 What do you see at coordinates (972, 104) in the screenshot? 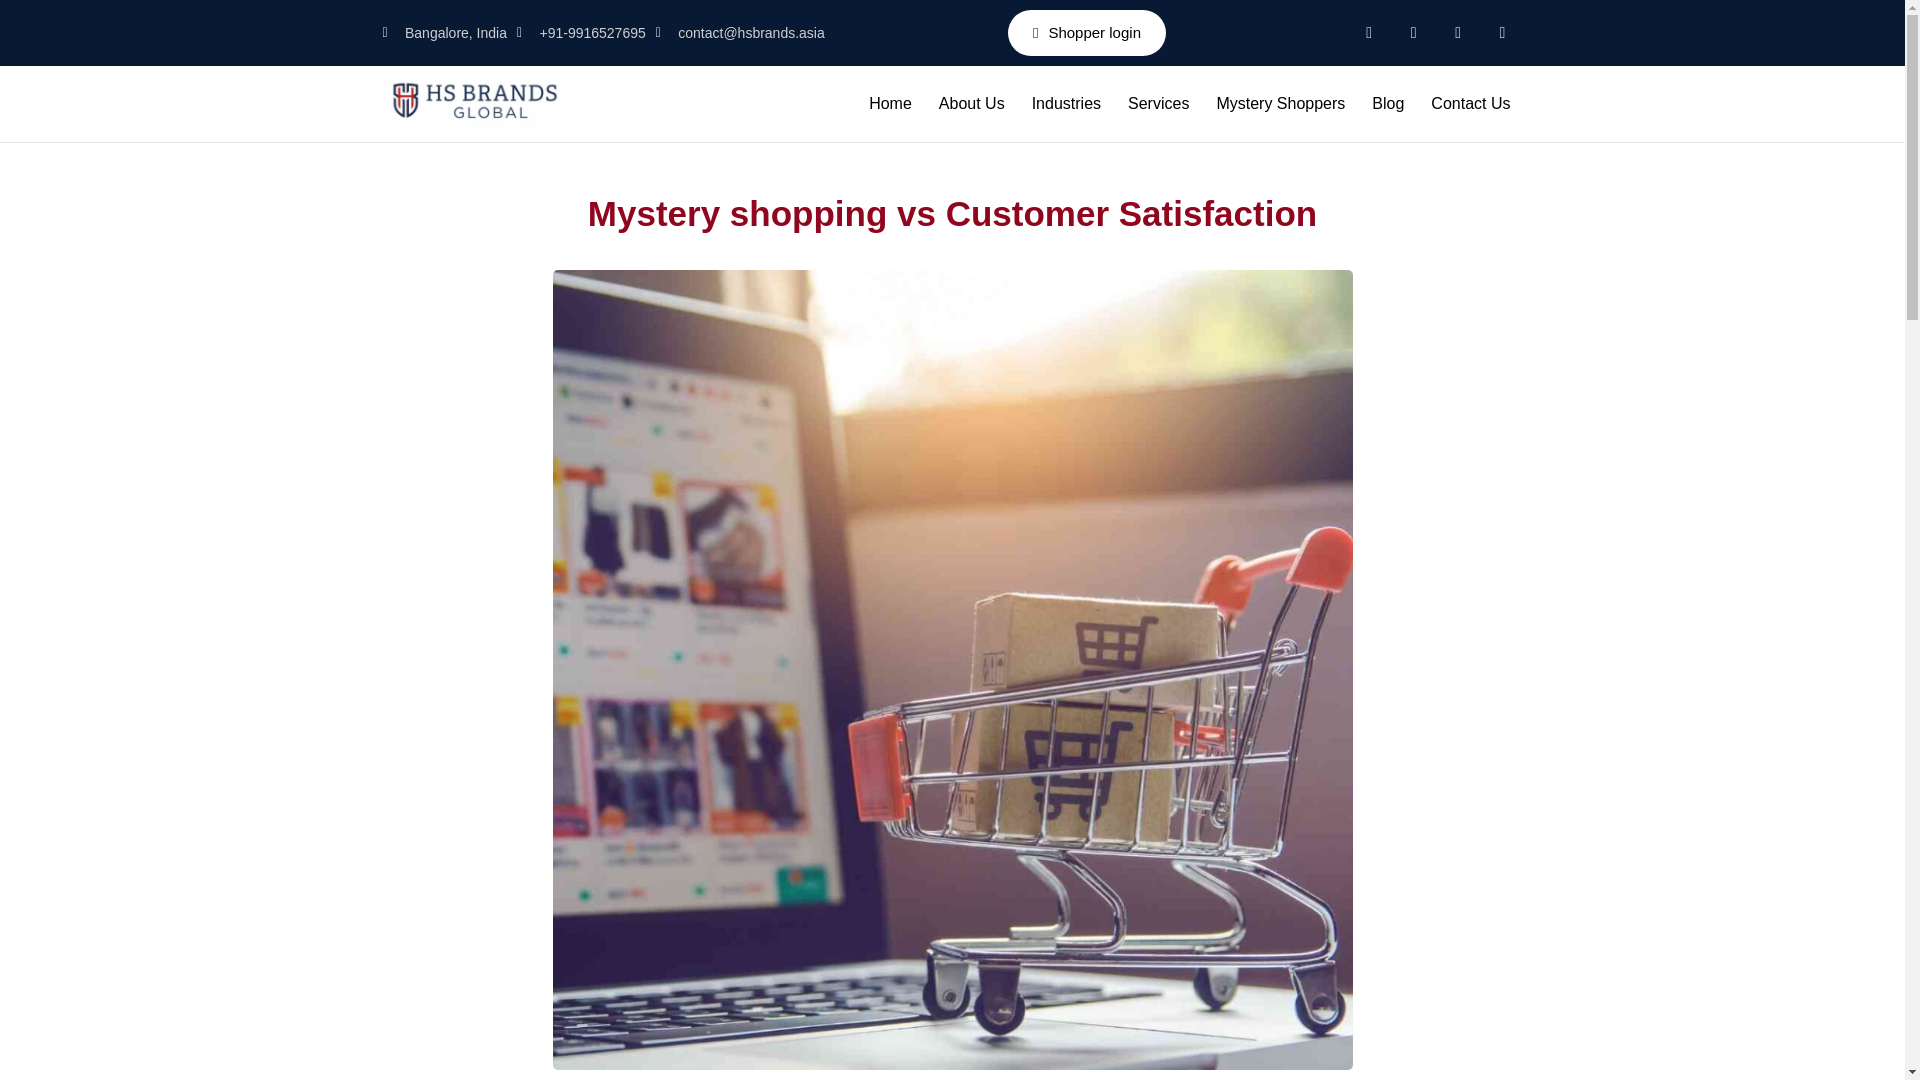
I see `About Us` at bounding box center [972, 104].